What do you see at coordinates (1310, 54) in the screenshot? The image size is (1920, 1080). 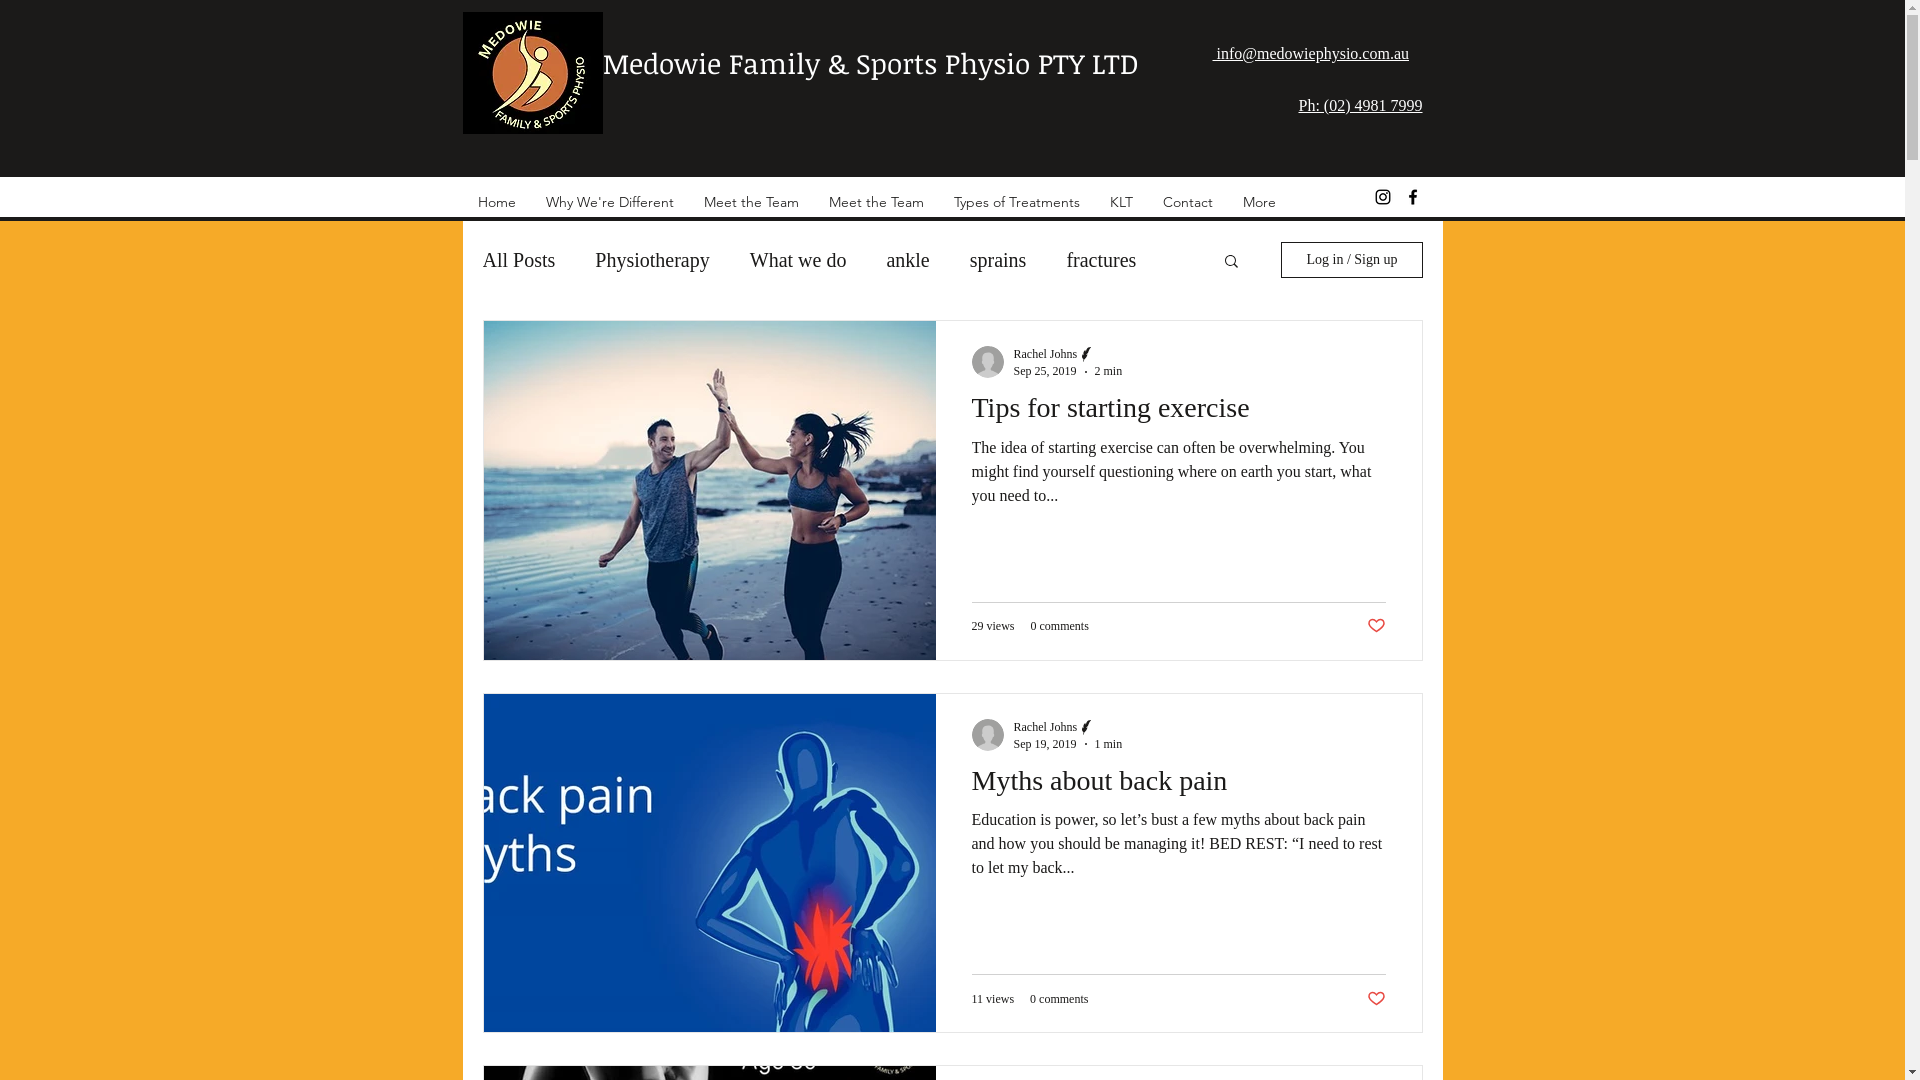 I see ` info@medowiephysio.com.au` at bounding box center [1310, 54].